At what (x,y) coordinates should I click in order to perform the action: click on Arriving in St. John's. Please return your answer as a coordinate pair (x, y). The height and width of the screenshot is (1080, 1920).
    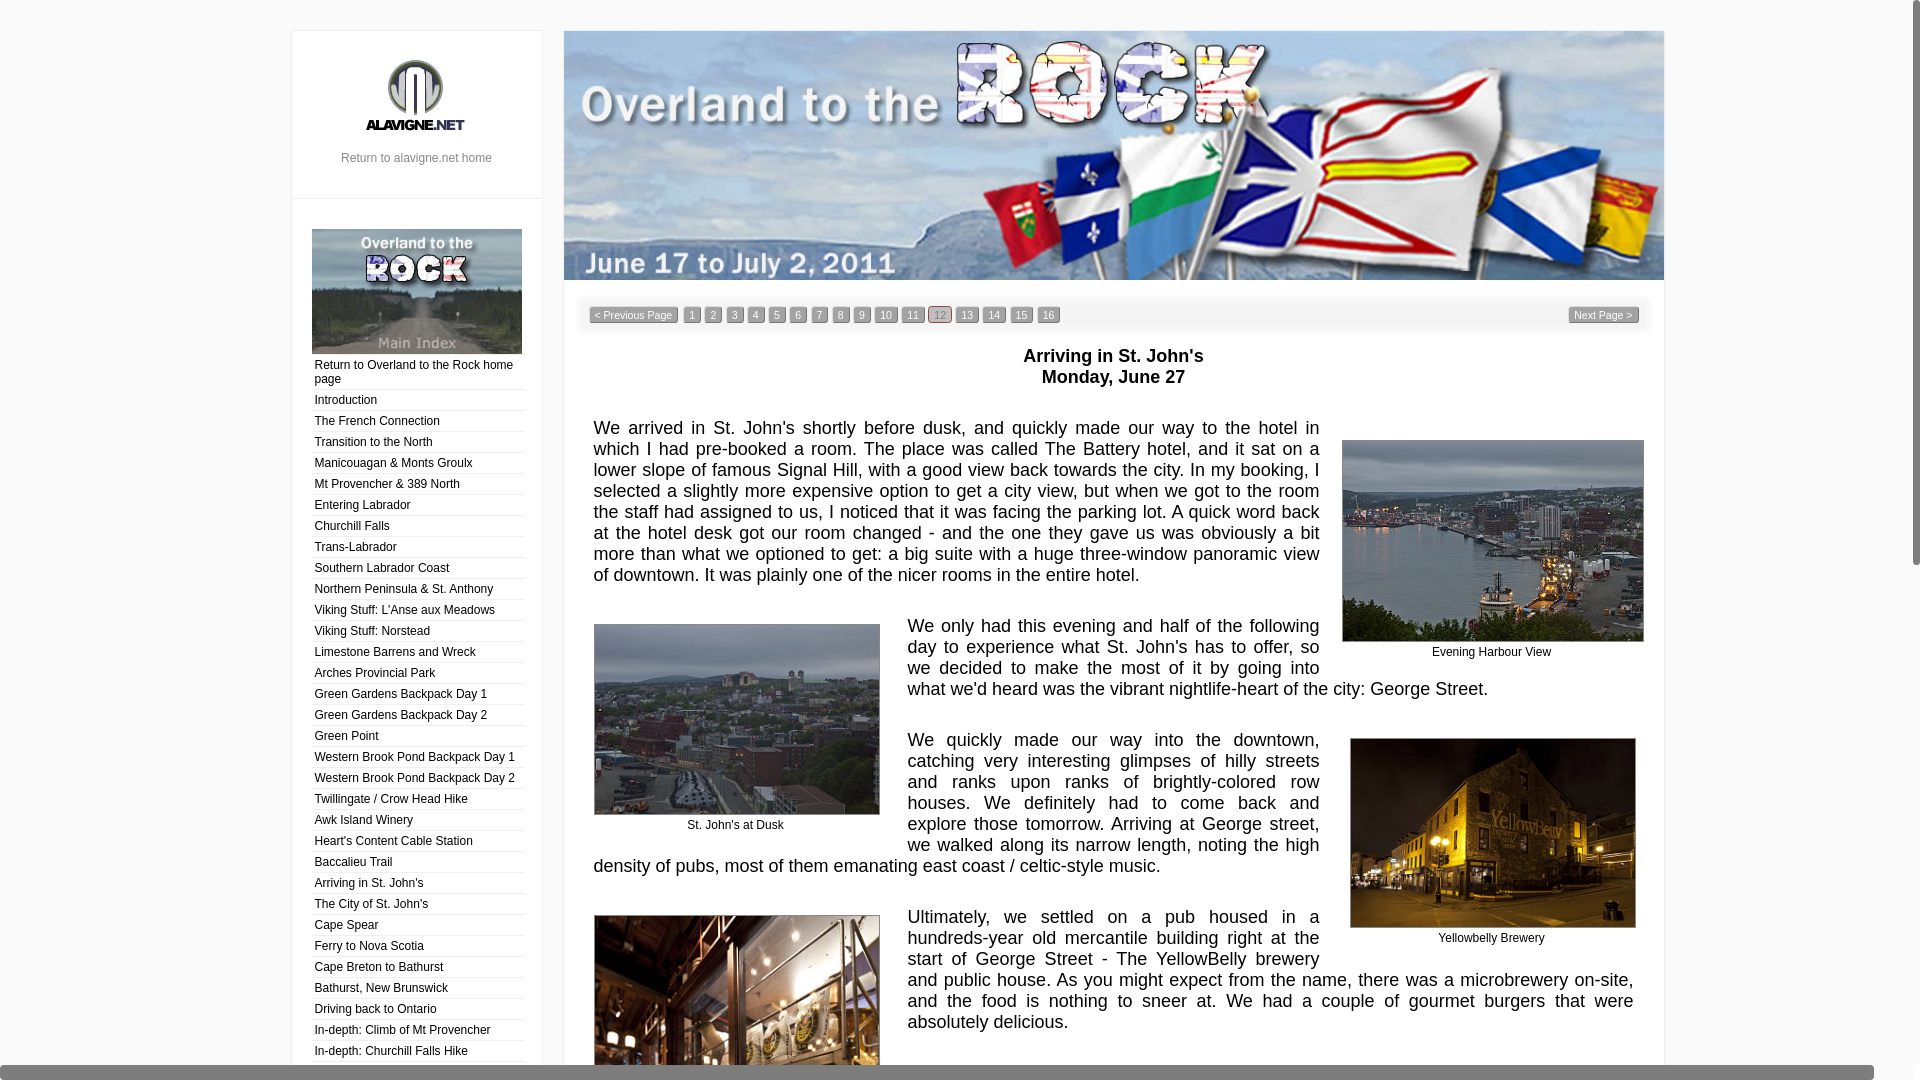
    Looking at the image, I should click on (418, 882).